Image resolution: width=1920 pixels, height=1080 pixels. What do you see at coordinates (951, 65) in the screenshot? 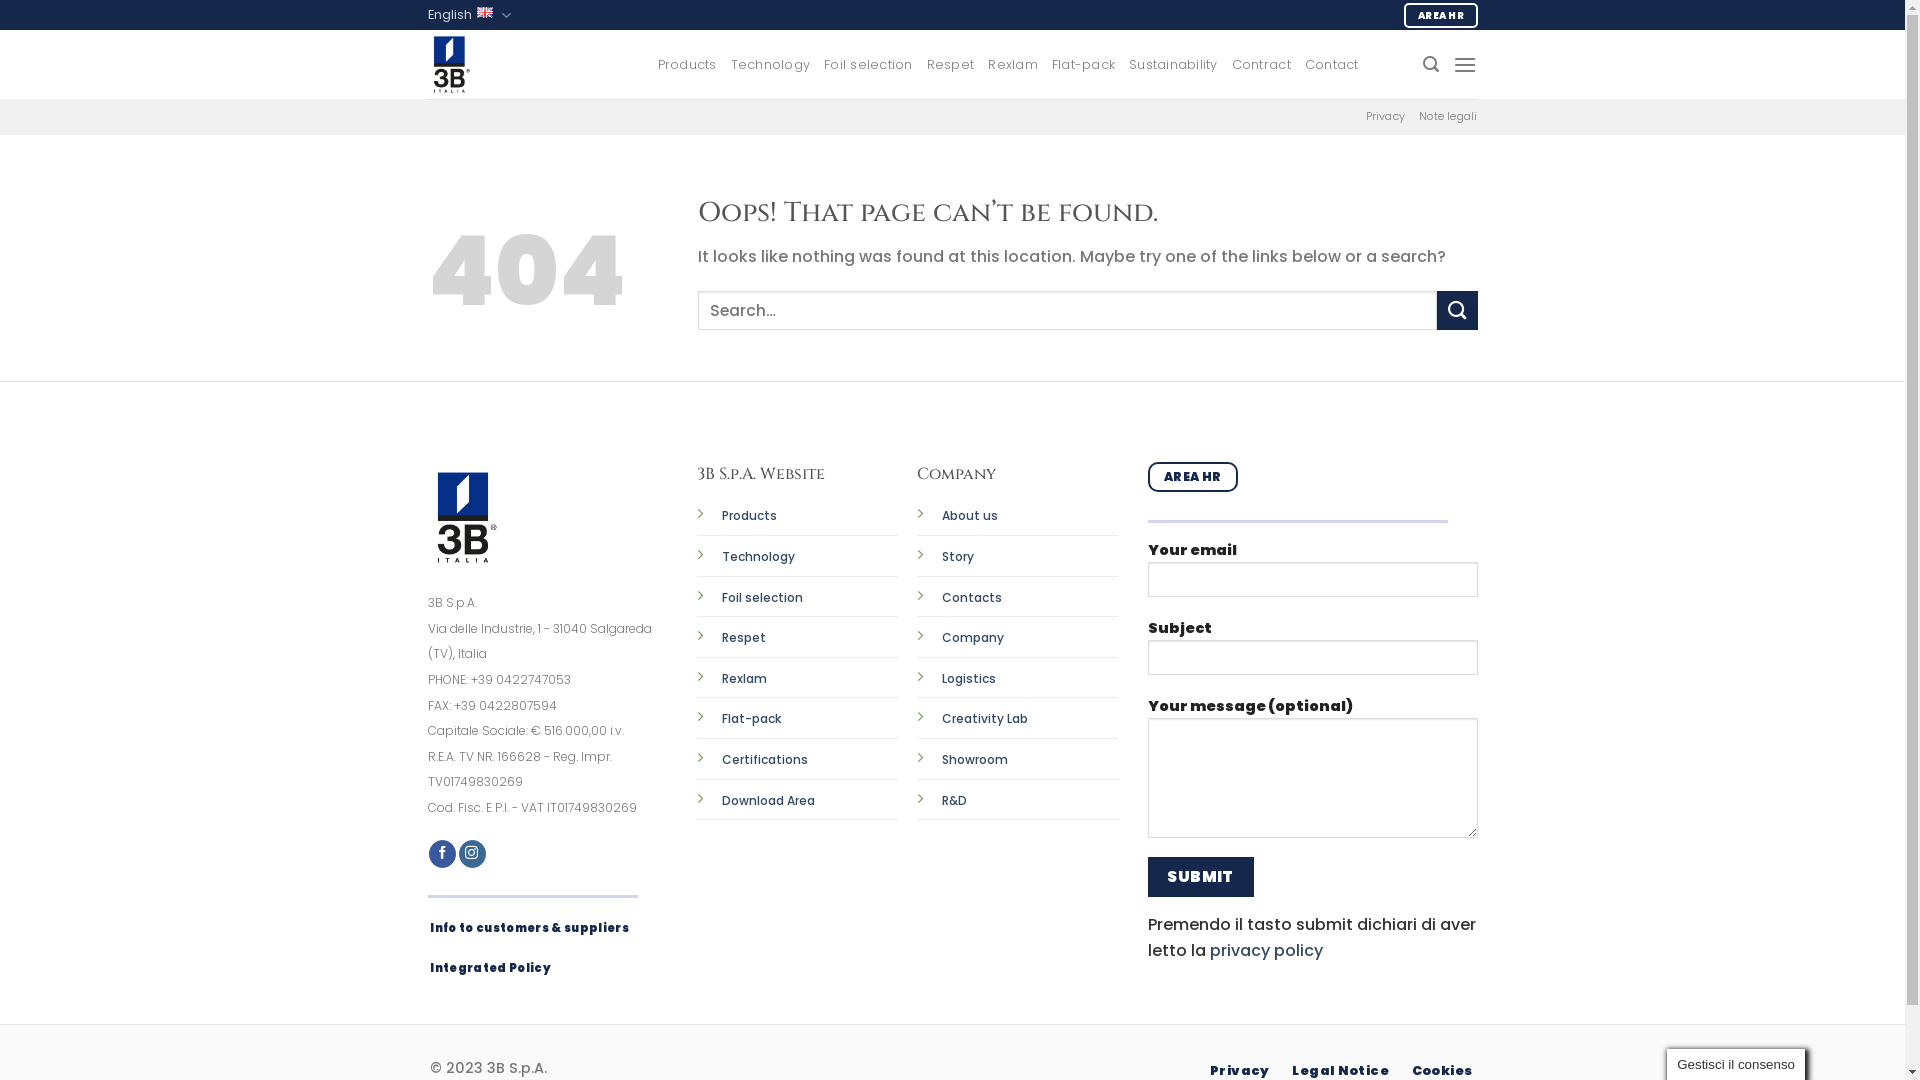
I see `Respet` at bounding box center [951, 65].